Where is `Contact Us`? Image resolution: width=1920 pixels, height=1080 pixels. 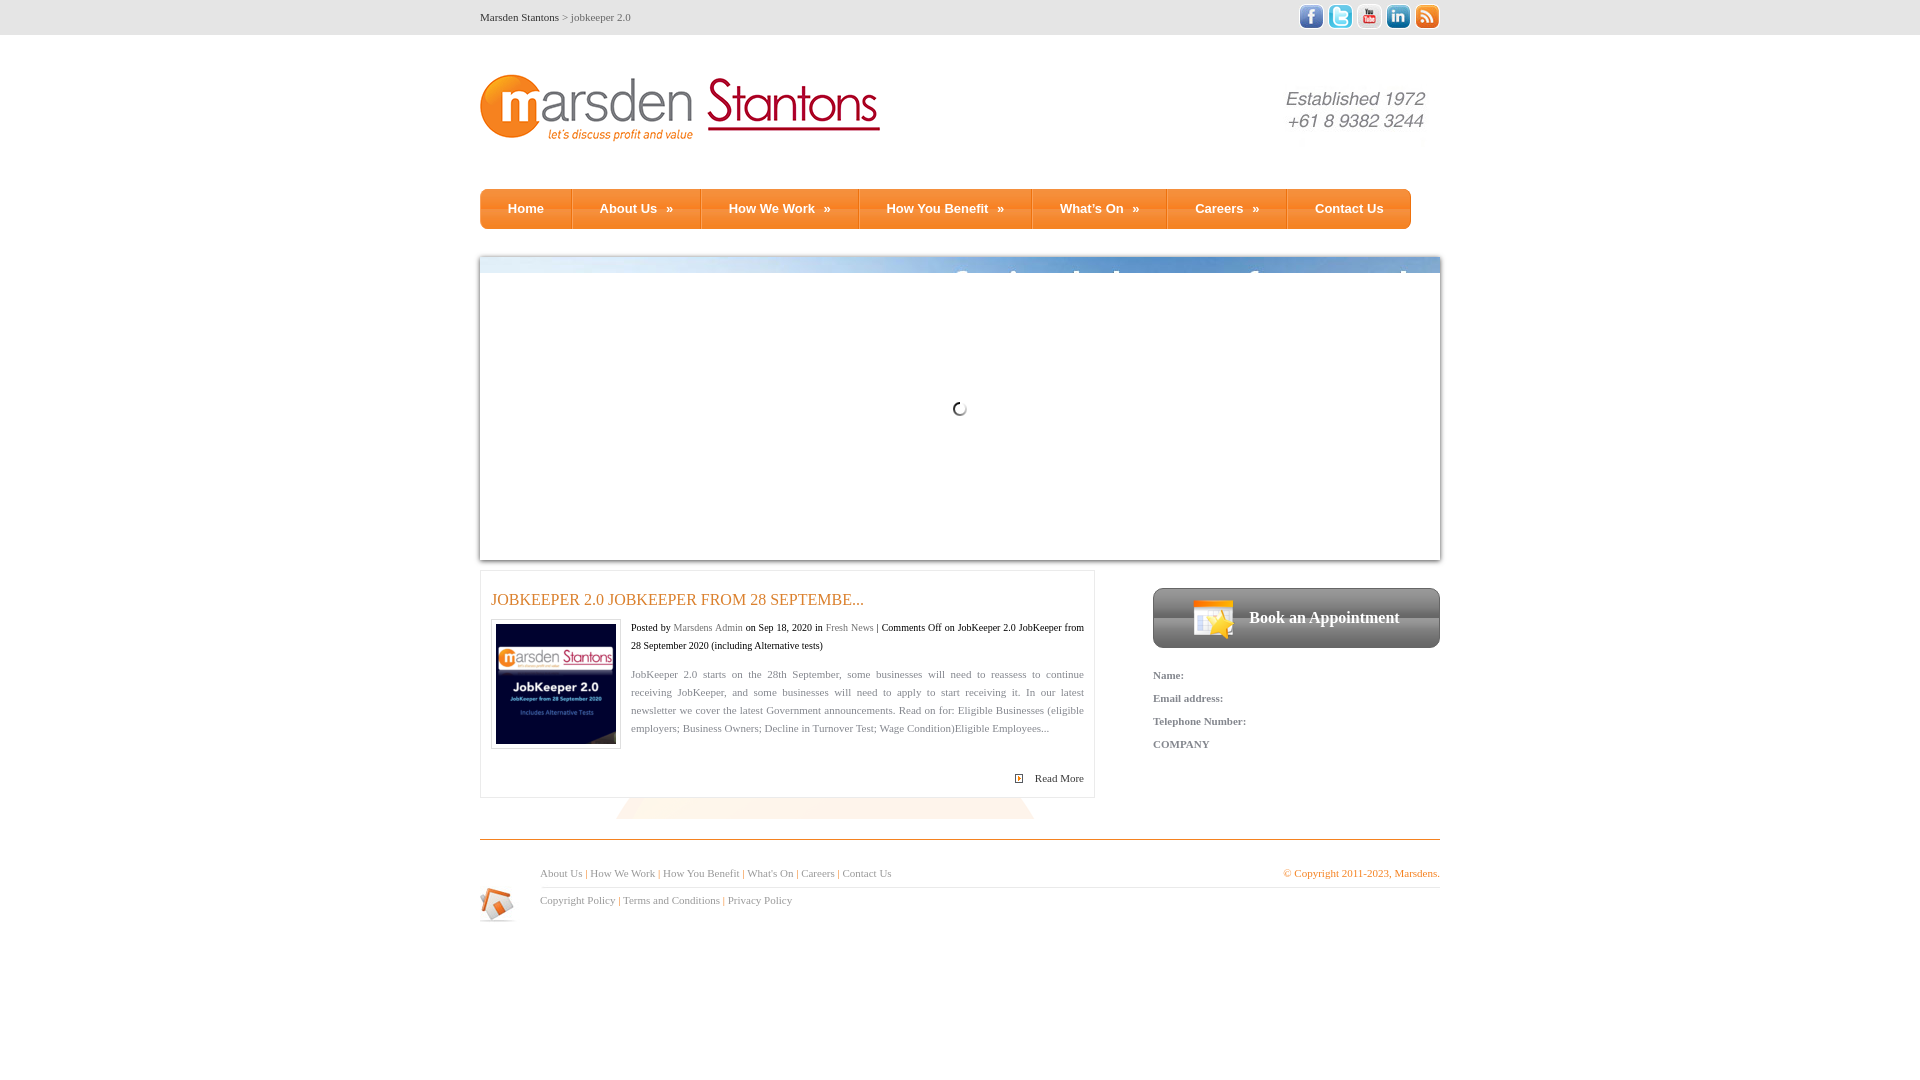 Contact Us is located at coordinates (866, 873).